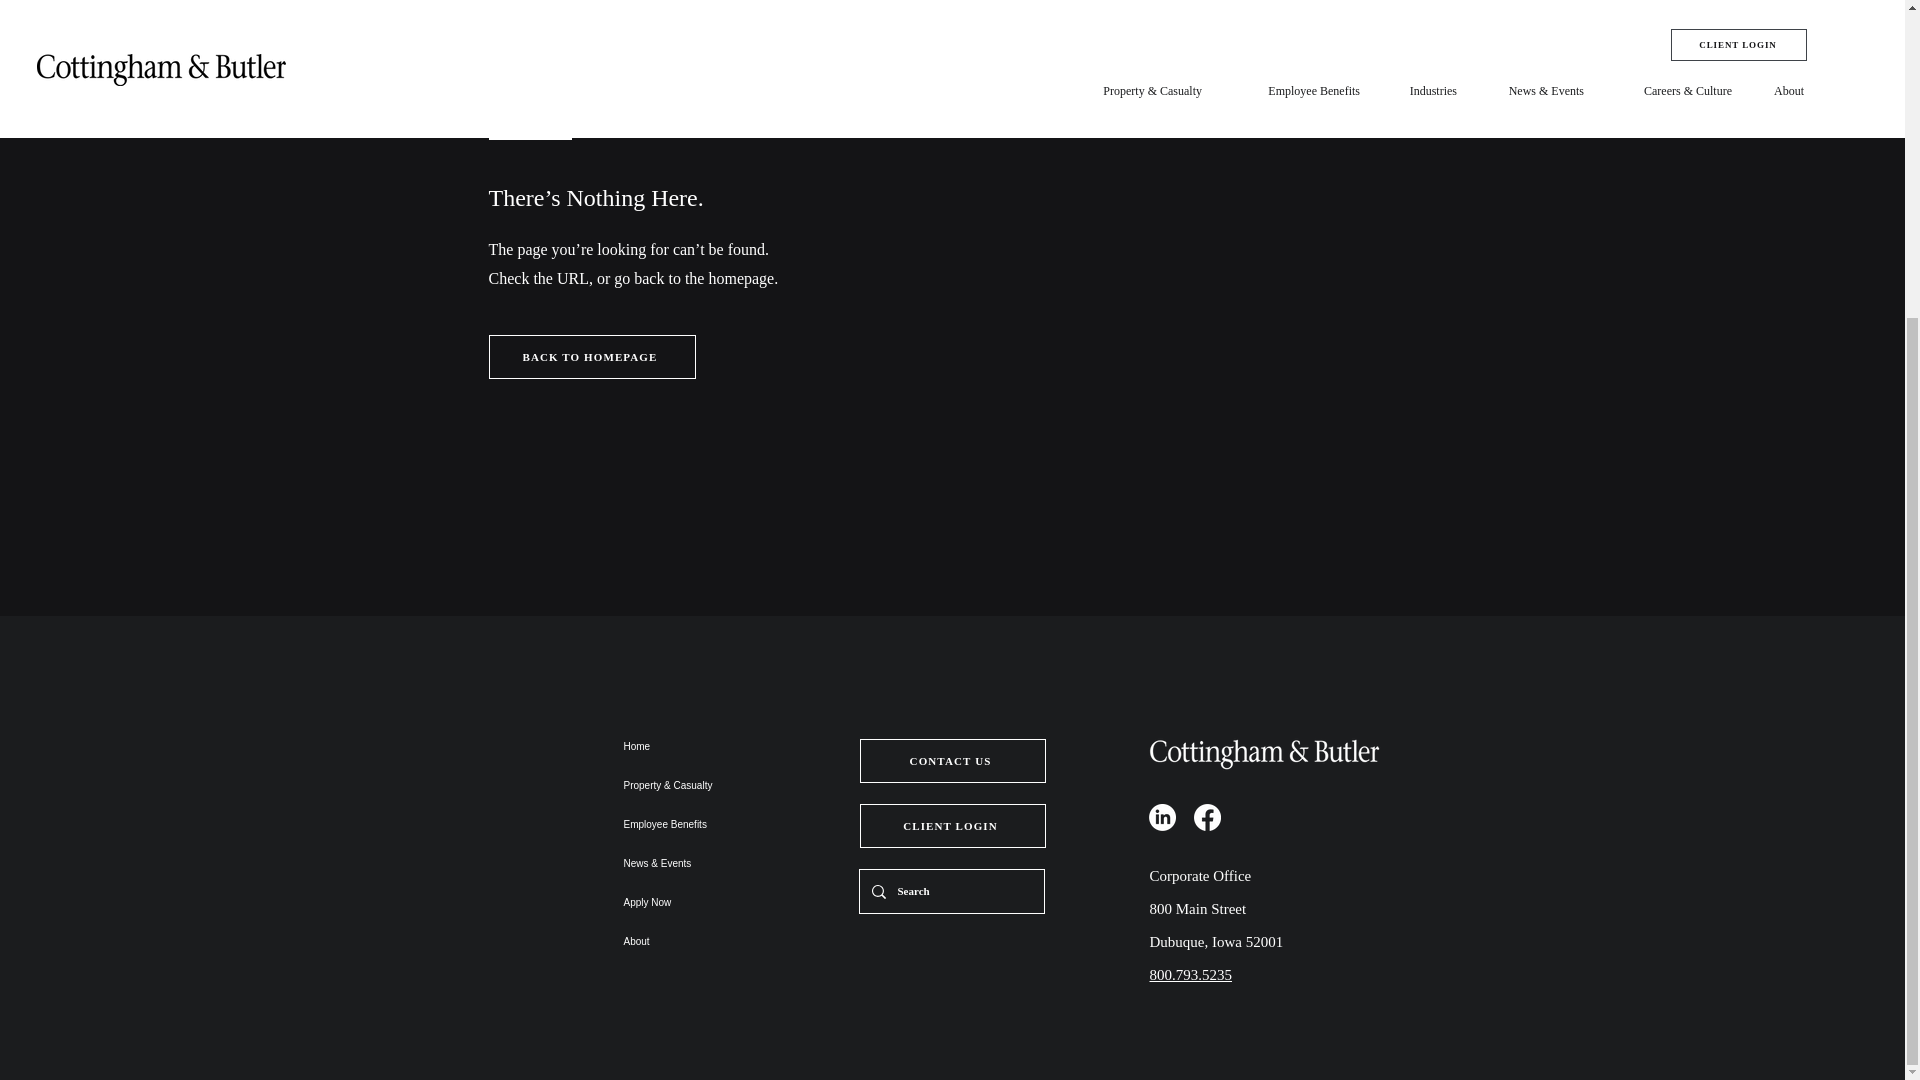 The height and width of the screenshot is (1080, 1920). What do you see at coordinates (694, 824) in the screenshot?
I see `Employee Benefits` at bounding box center [694, 824].